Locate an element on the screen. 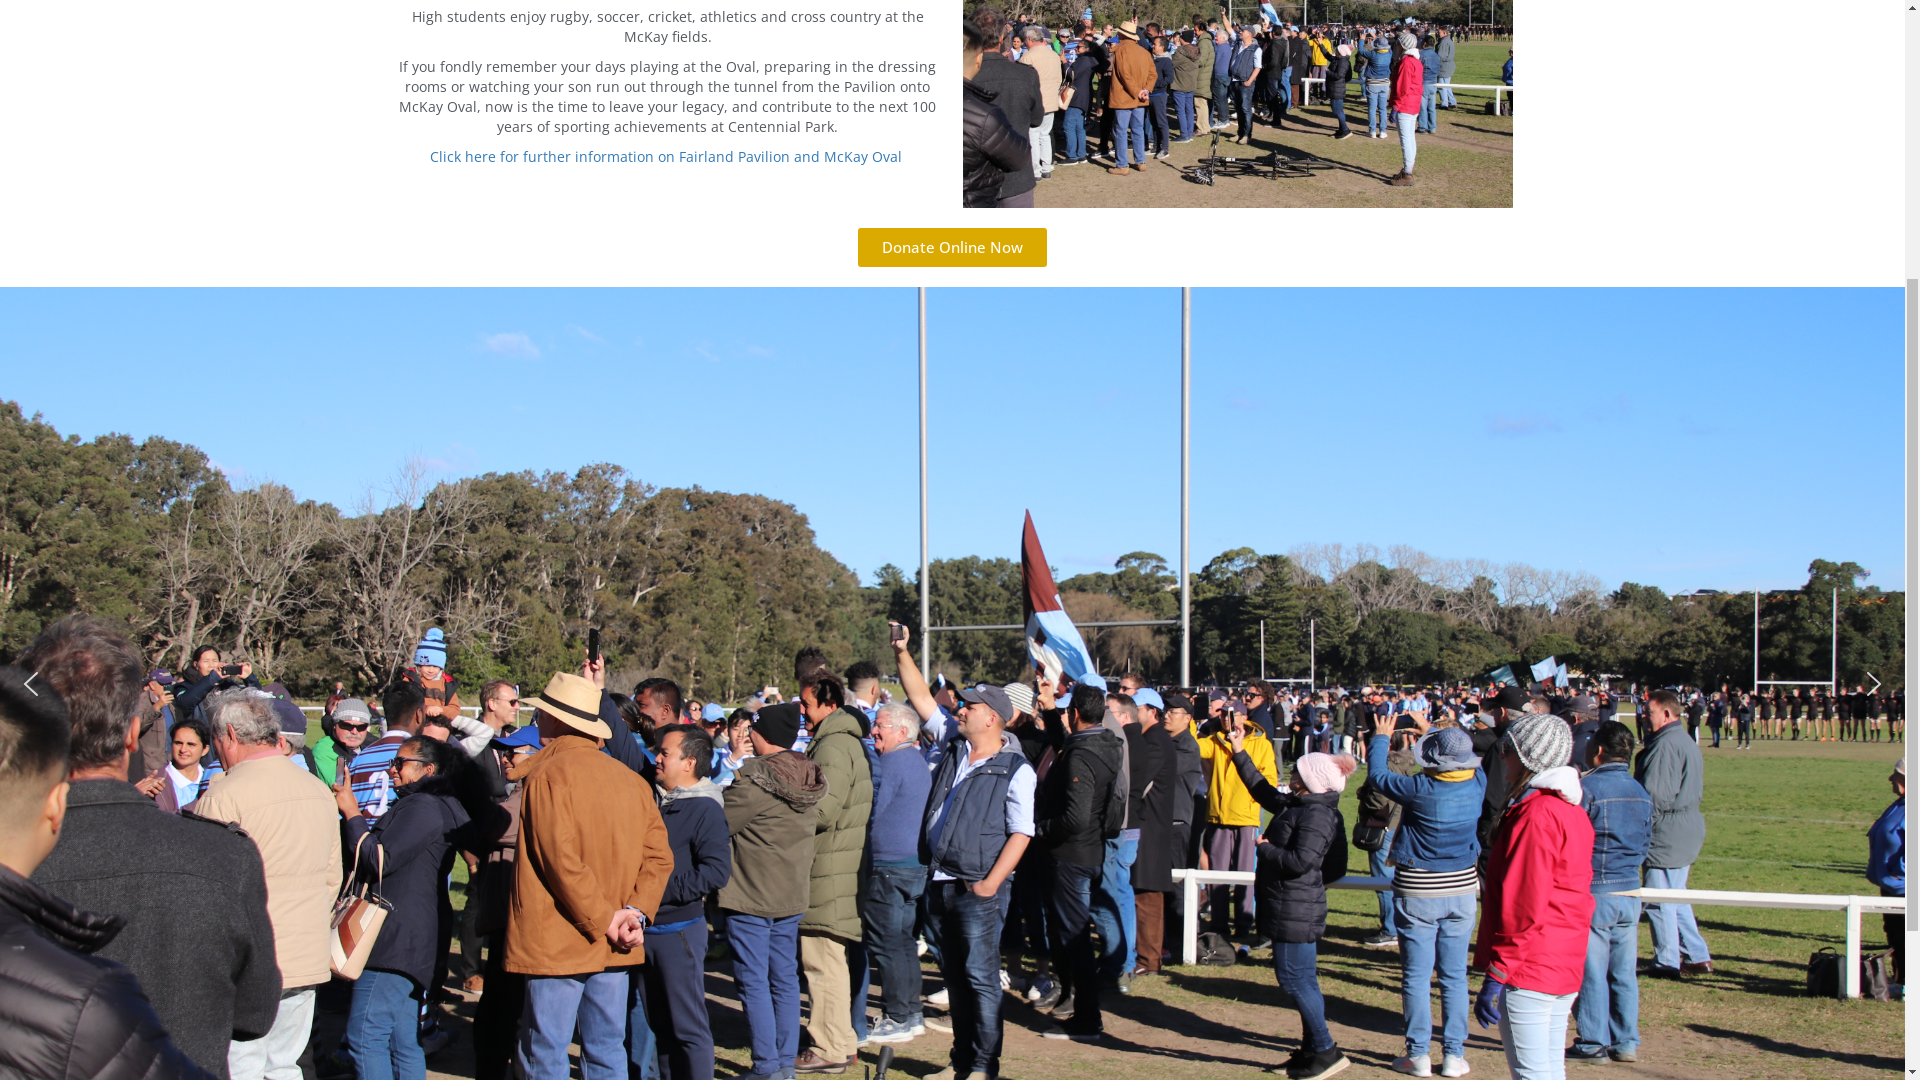 The width and height of the screenshot is (1920, 1080). HOME is located at coordinates (710, 102).